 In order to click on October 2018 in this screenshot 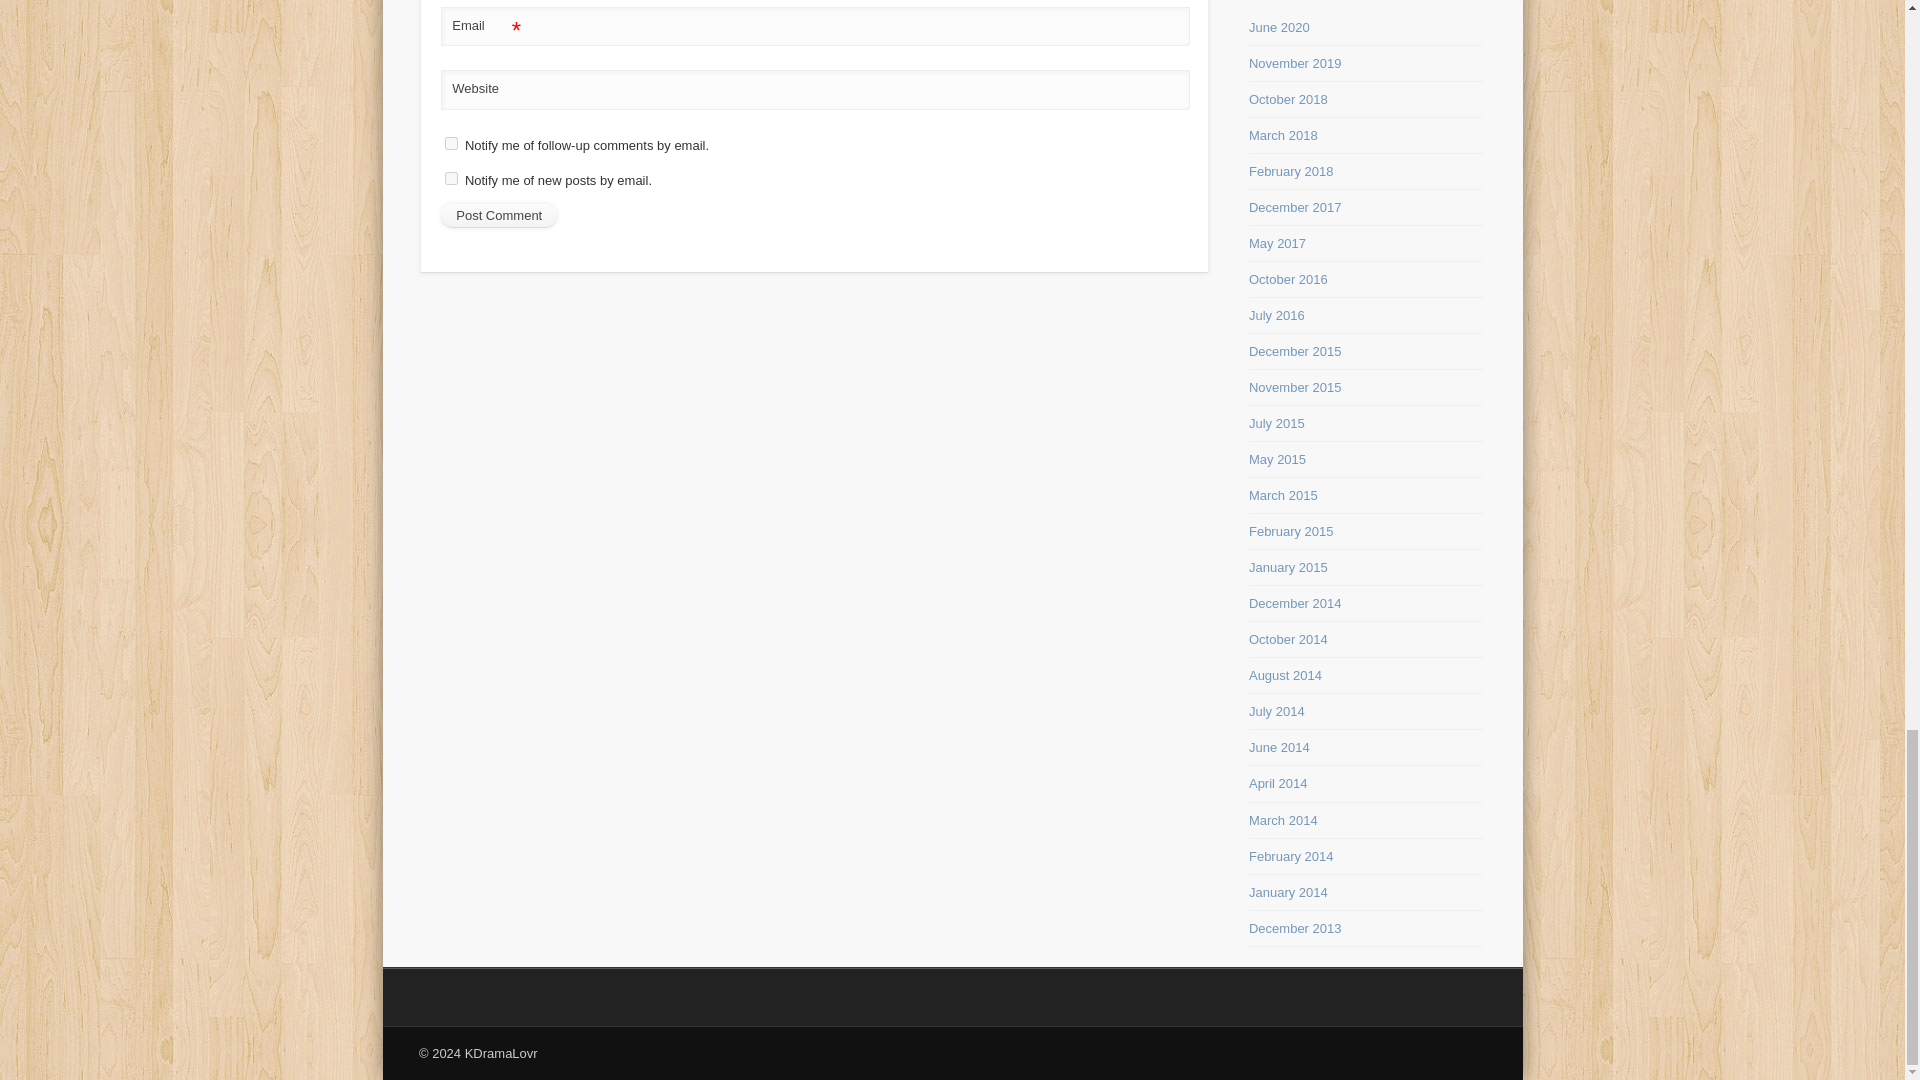, I will do `click(1288, 98)`.